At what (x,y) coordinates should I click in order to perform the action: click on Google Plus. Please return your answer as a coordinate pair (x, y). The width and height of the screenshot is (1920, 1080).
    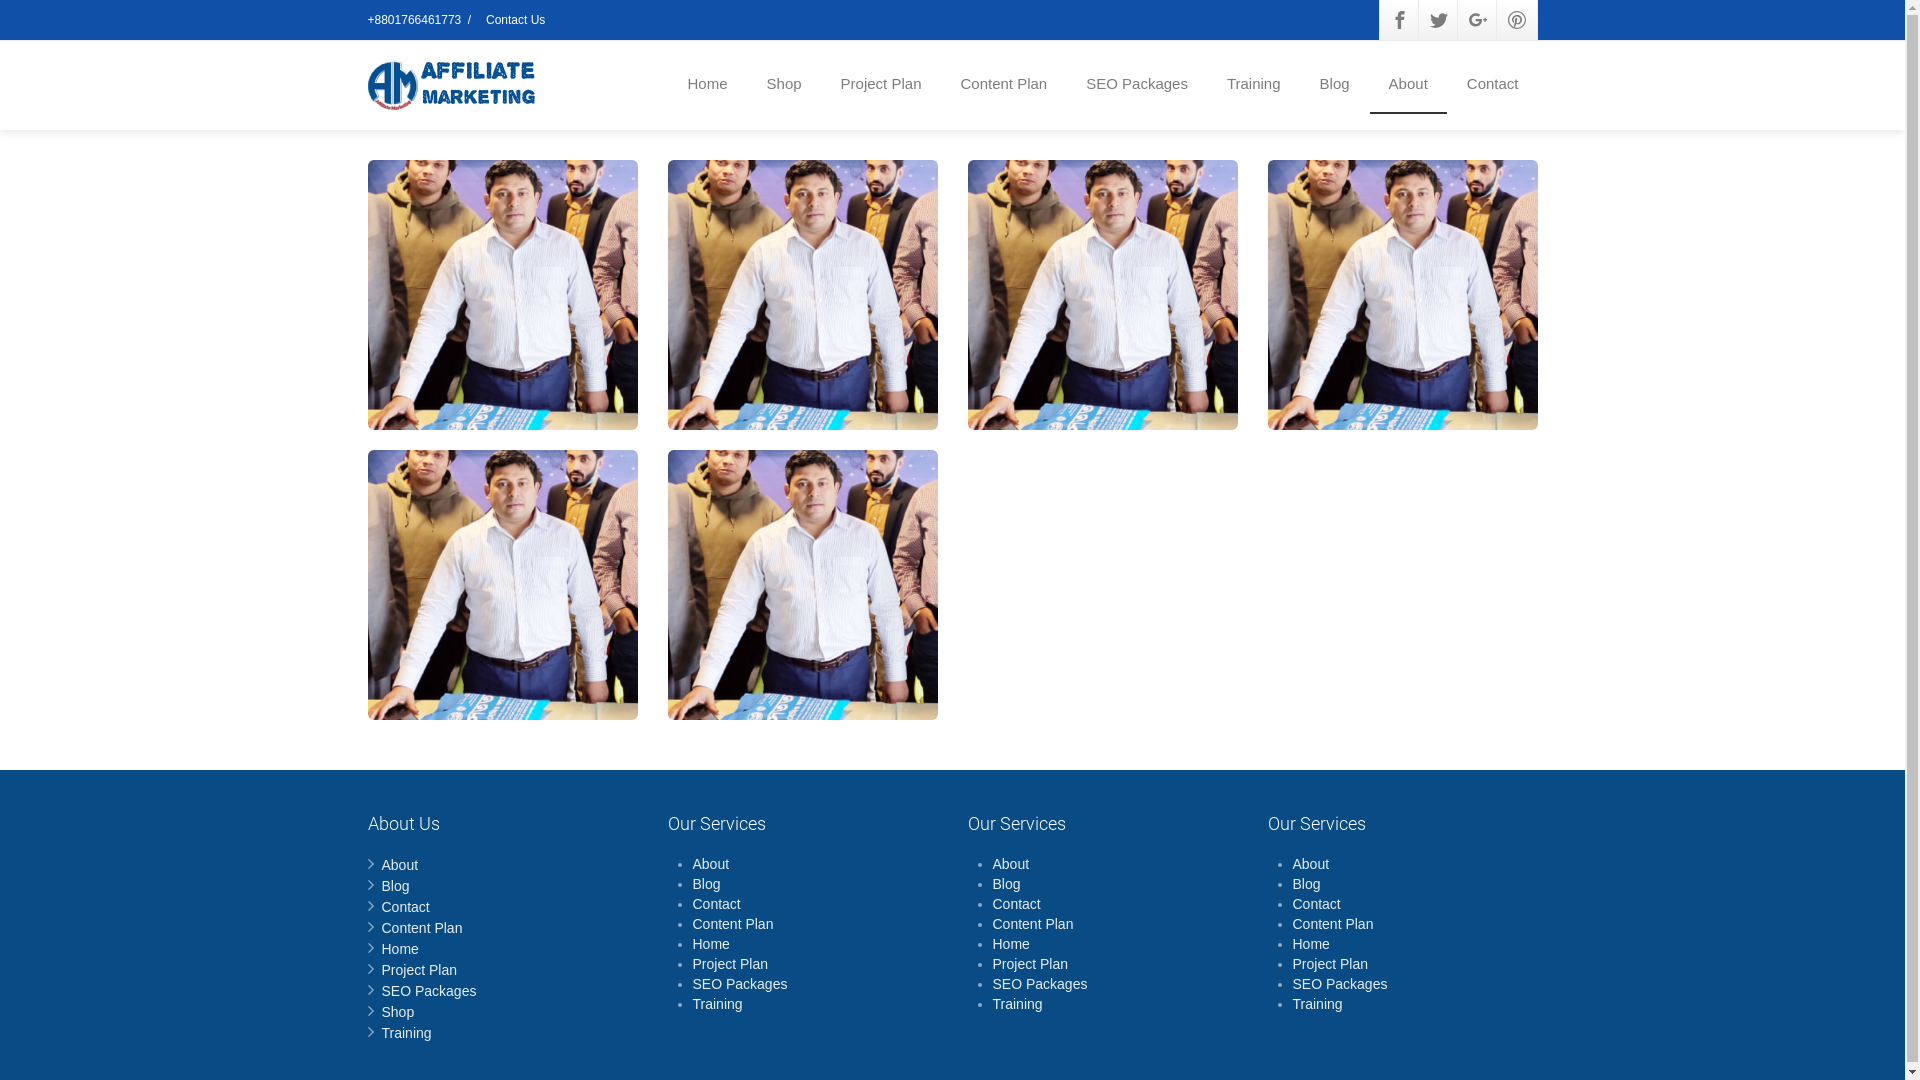
    Looking at the image, I should click on (1478, 20).